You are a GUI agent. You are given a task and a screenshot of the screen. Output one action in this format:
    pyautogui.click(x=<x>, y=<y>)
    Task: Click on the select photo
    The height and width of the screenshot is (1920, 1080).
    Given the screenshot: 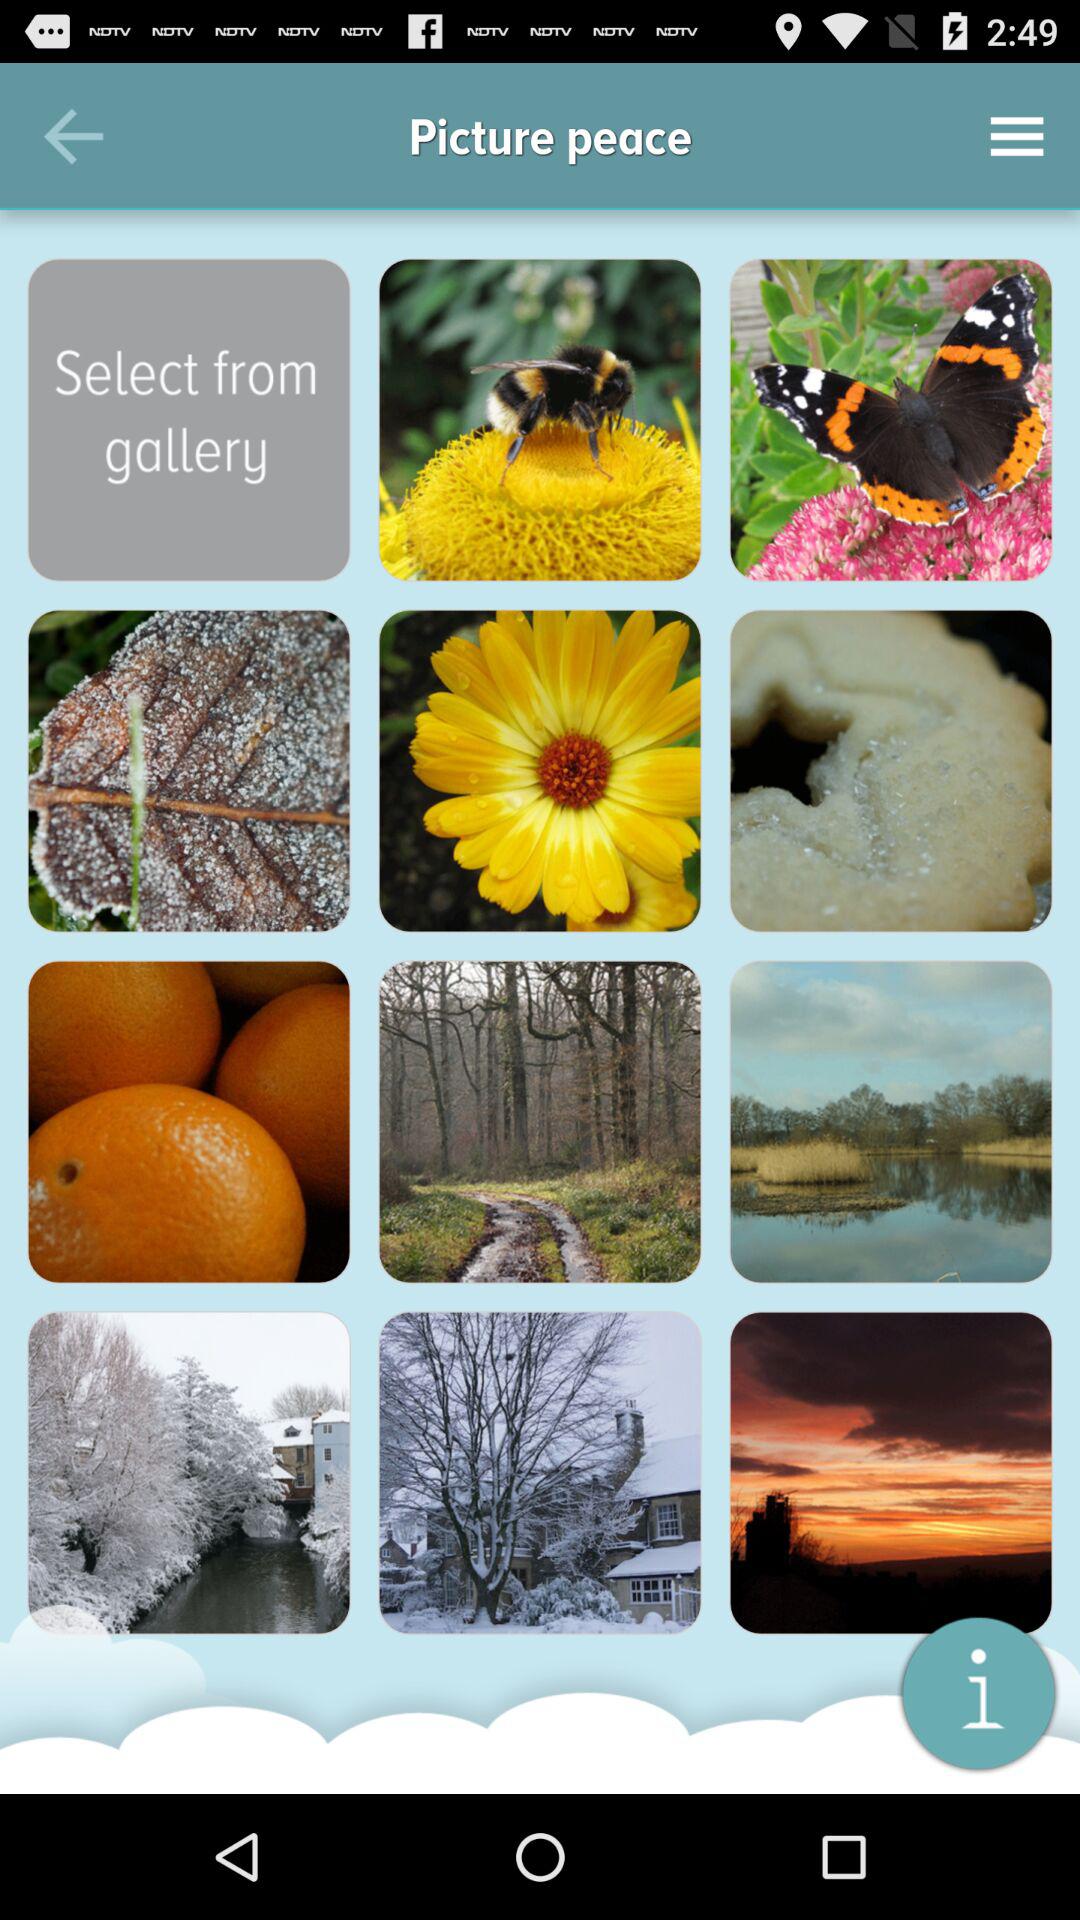 What is the action you would take?
    pyautogui.click(x=189, y=1122)
    